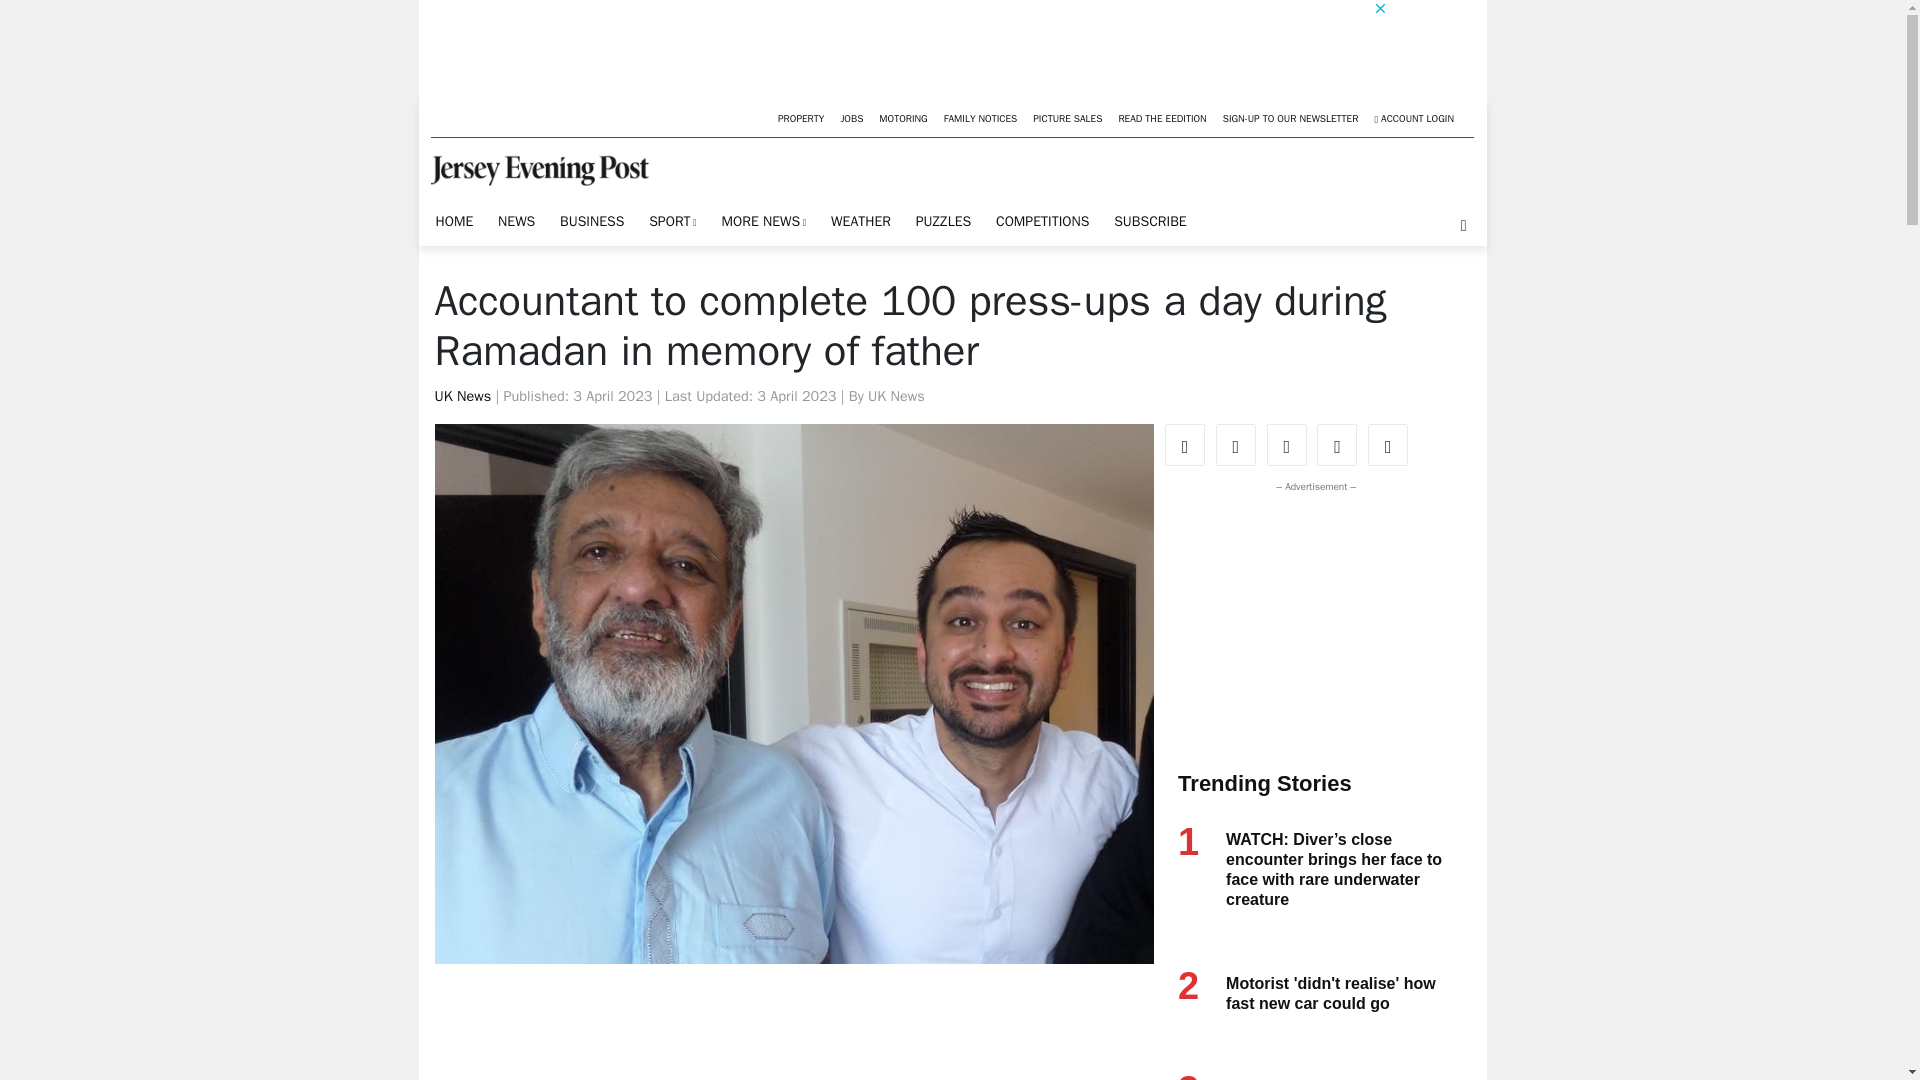  Describe the element at coordinates (1311, 622) in the screenshot. I see `3rd party ad content` at that location.